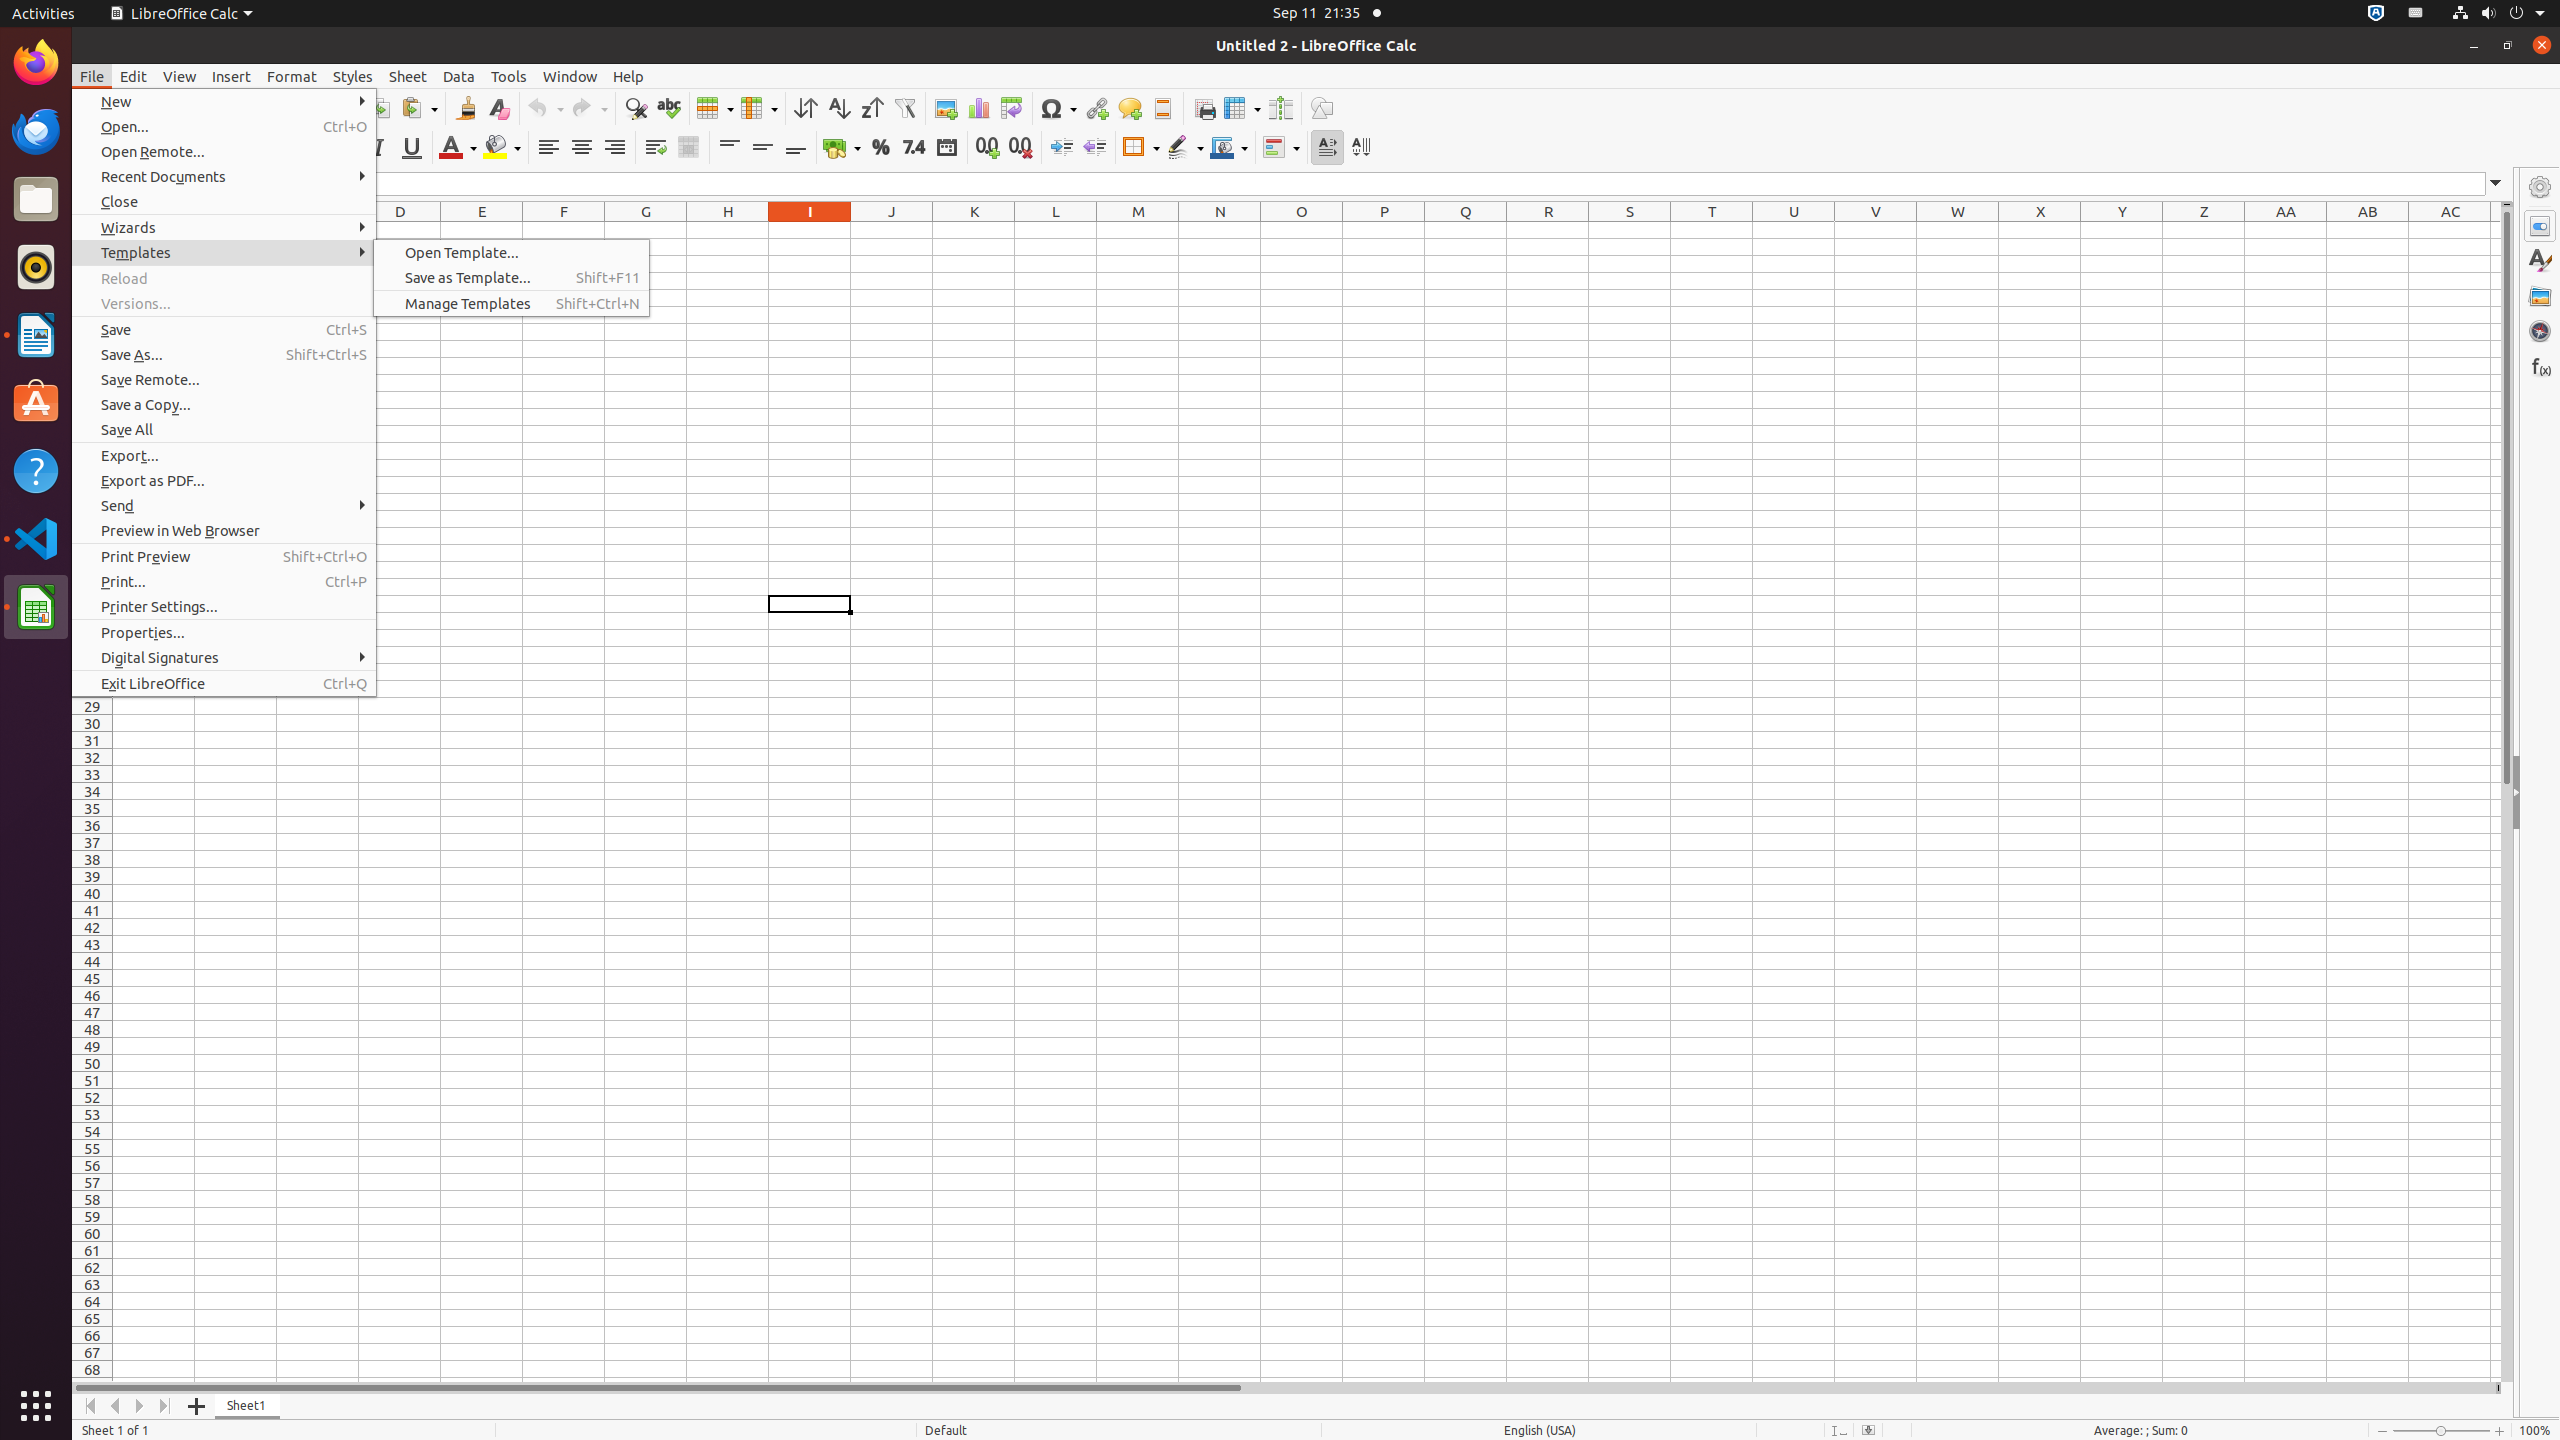 This screenshot has width=2560, height=1440. Describe the element at coordinates (1548, 230) in the screenshot. I see `R1` at that location.